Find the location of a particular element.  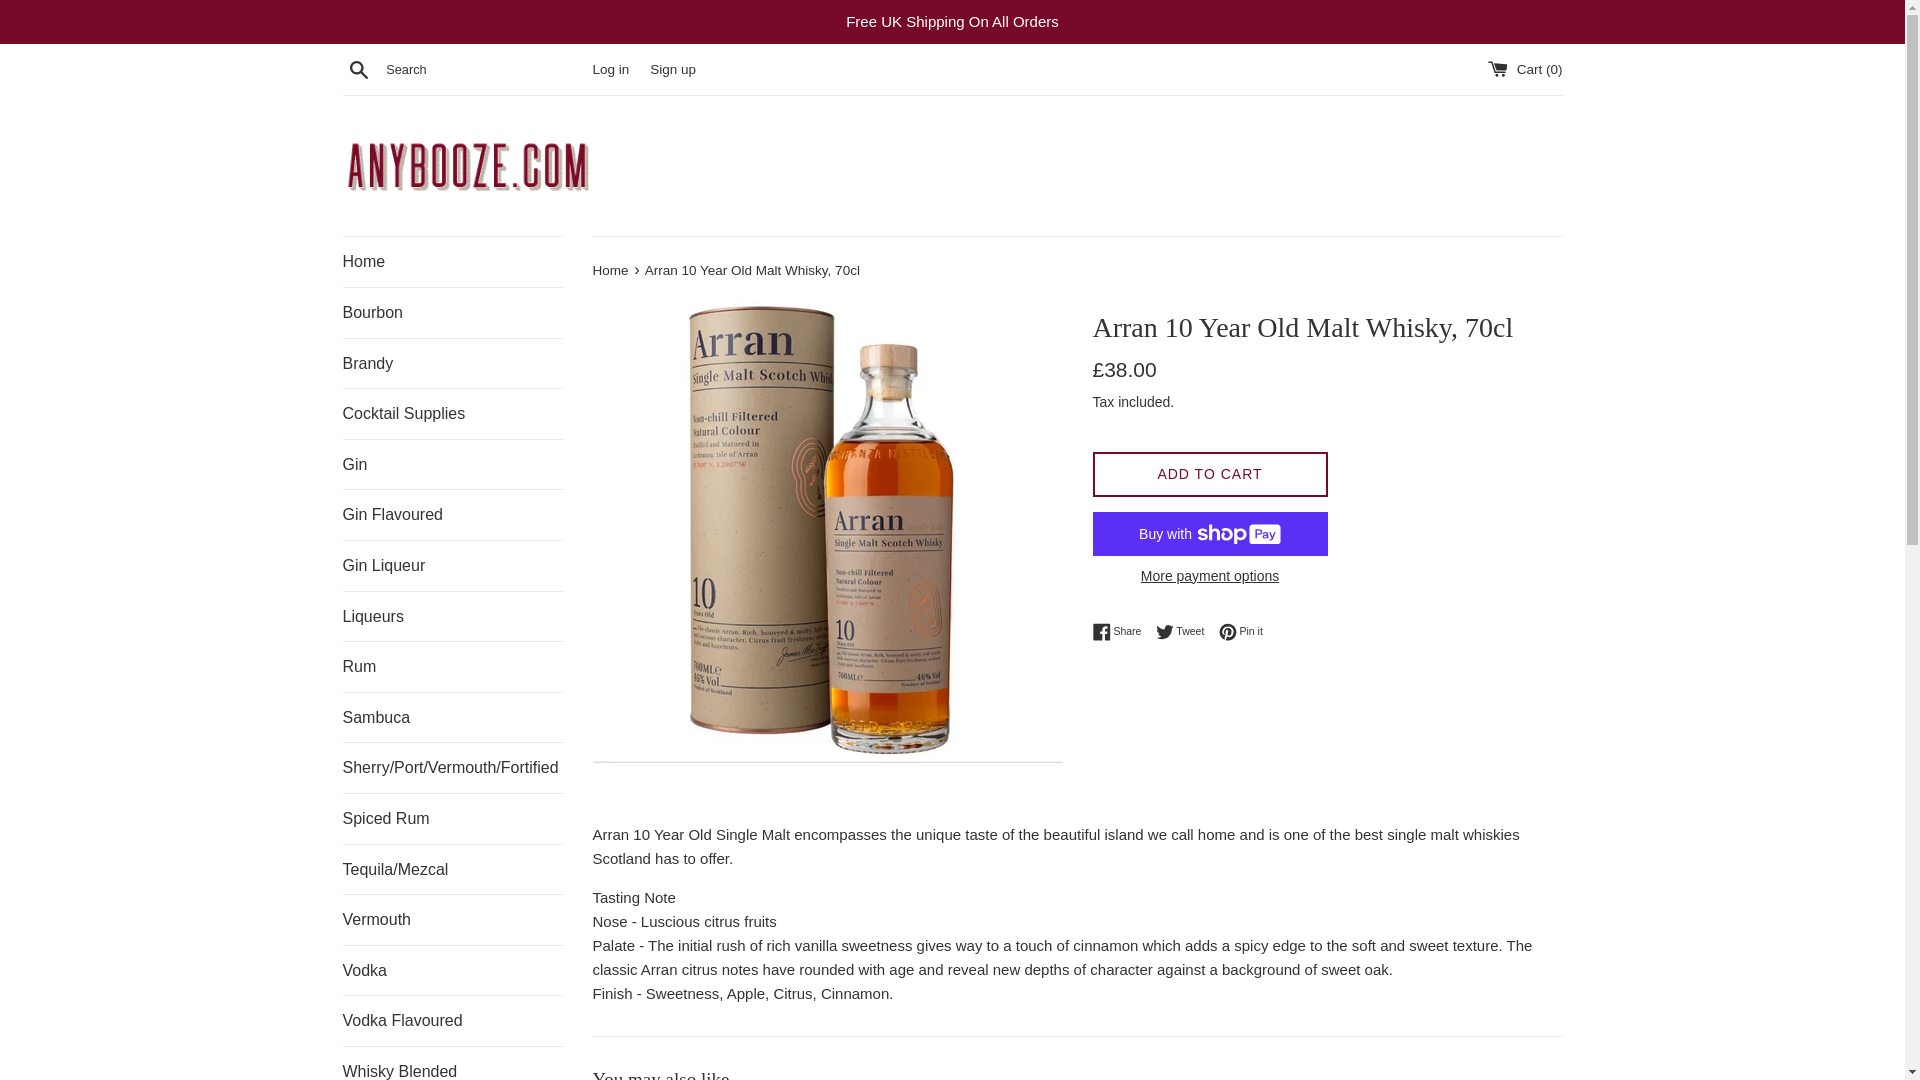

Cocktail Supplies is located at coordinates (452, 413).